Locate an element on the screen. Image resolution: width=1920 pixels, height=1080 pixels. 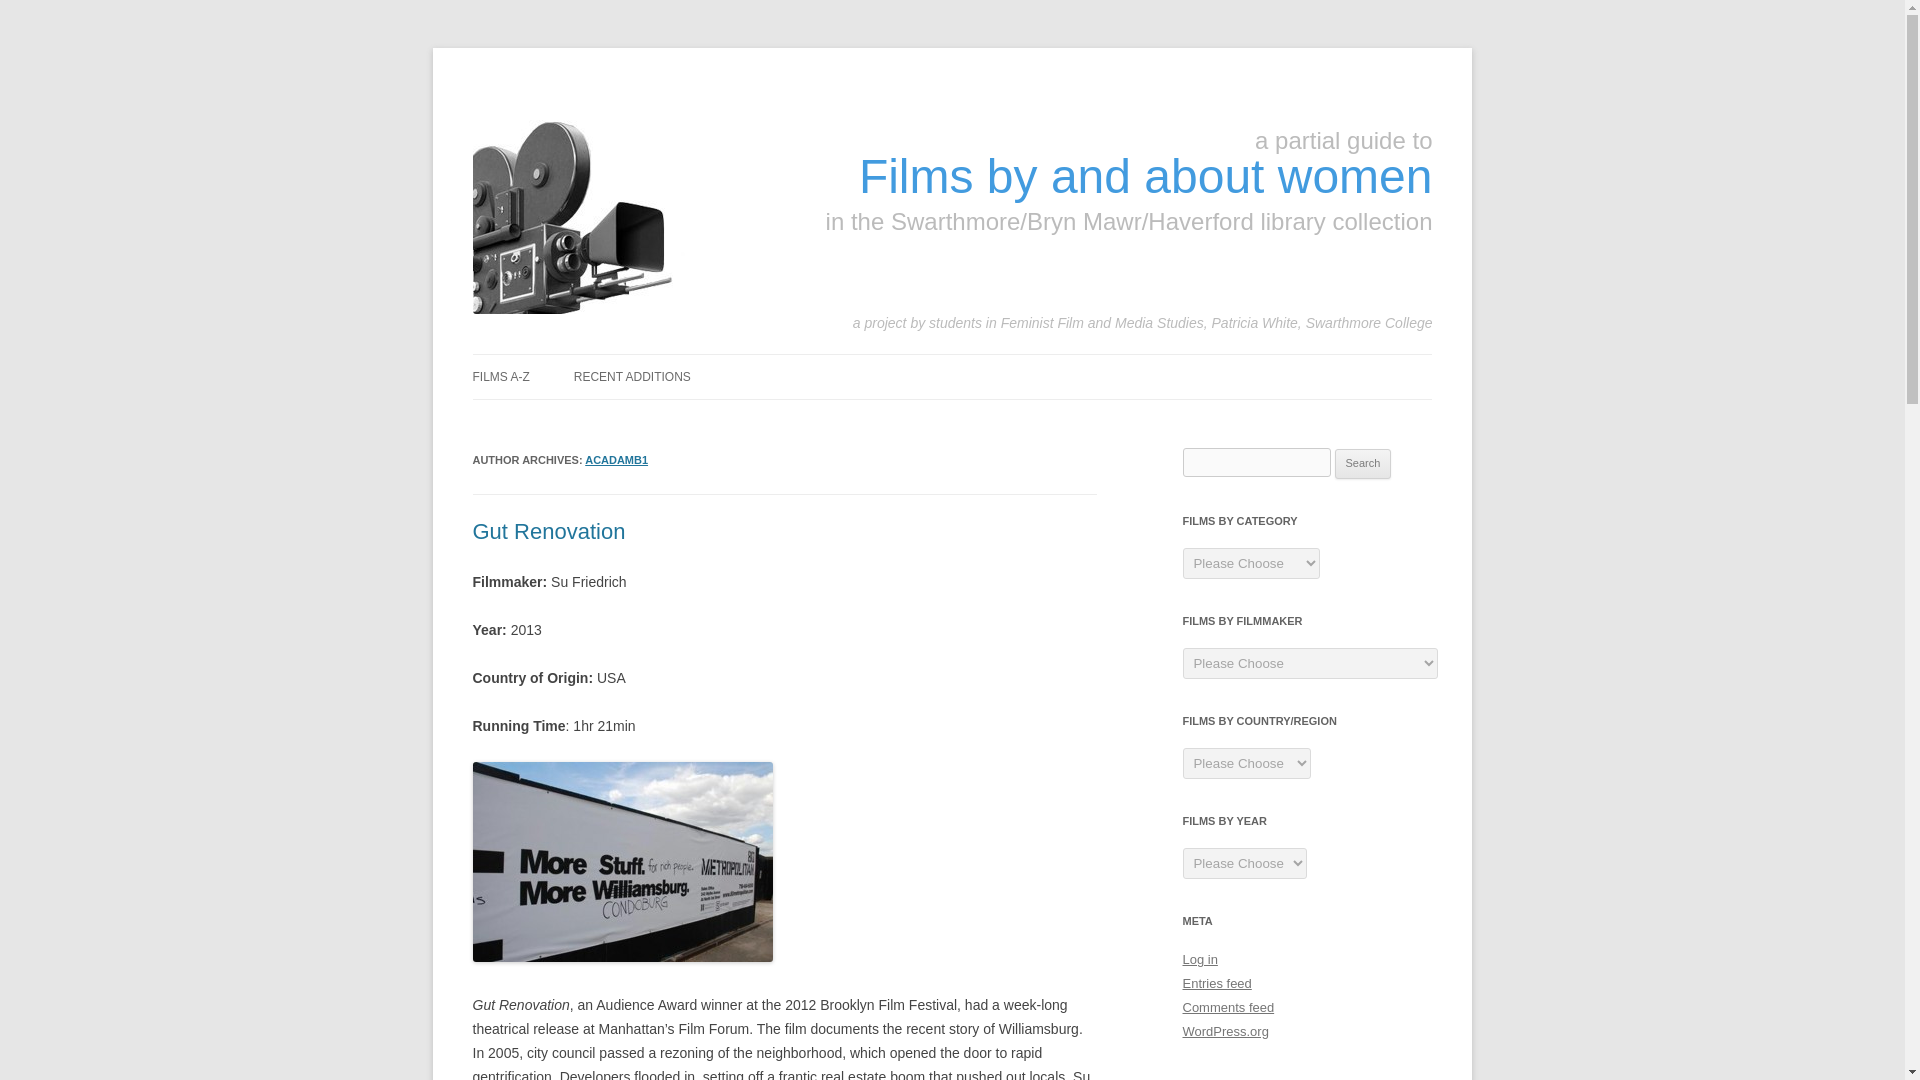
Comments feed is located at coordinates (1228, 1008).